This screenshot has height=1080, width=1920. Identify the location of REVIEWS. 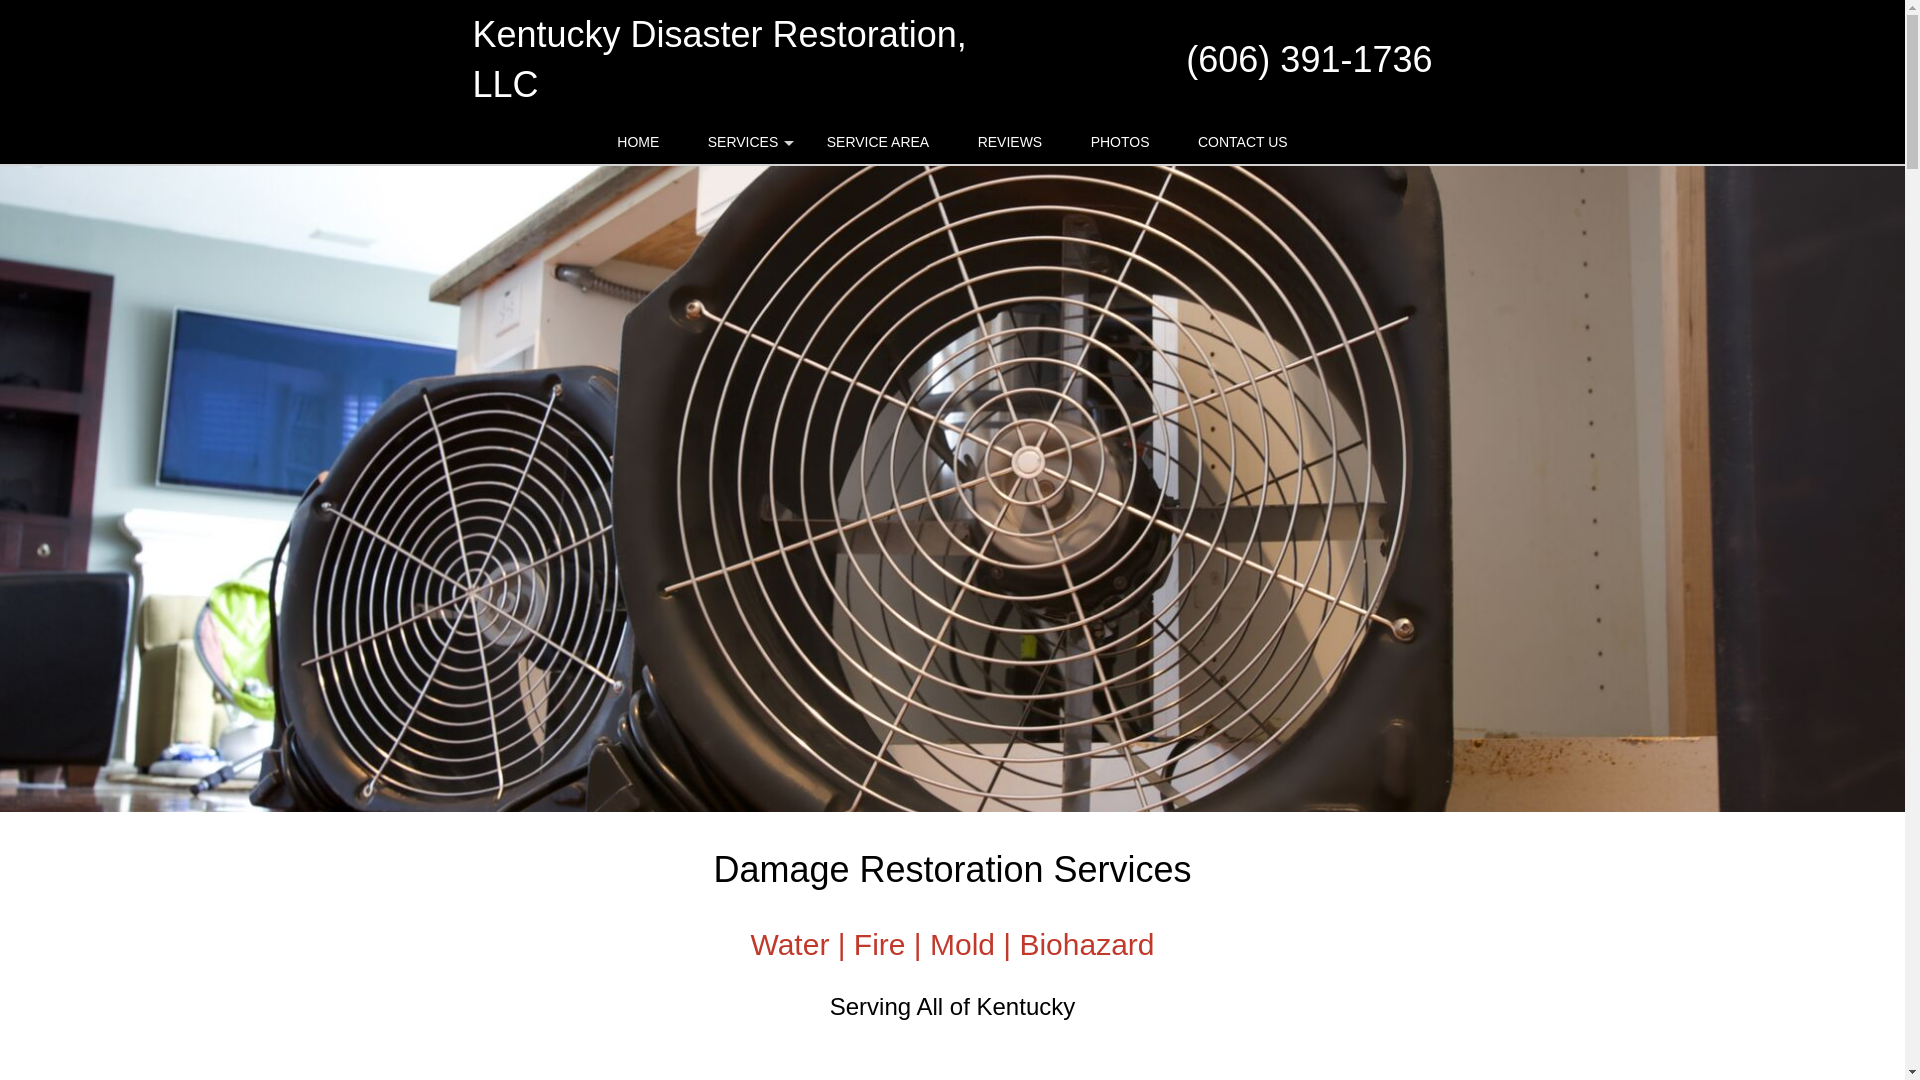
(1010, 142).